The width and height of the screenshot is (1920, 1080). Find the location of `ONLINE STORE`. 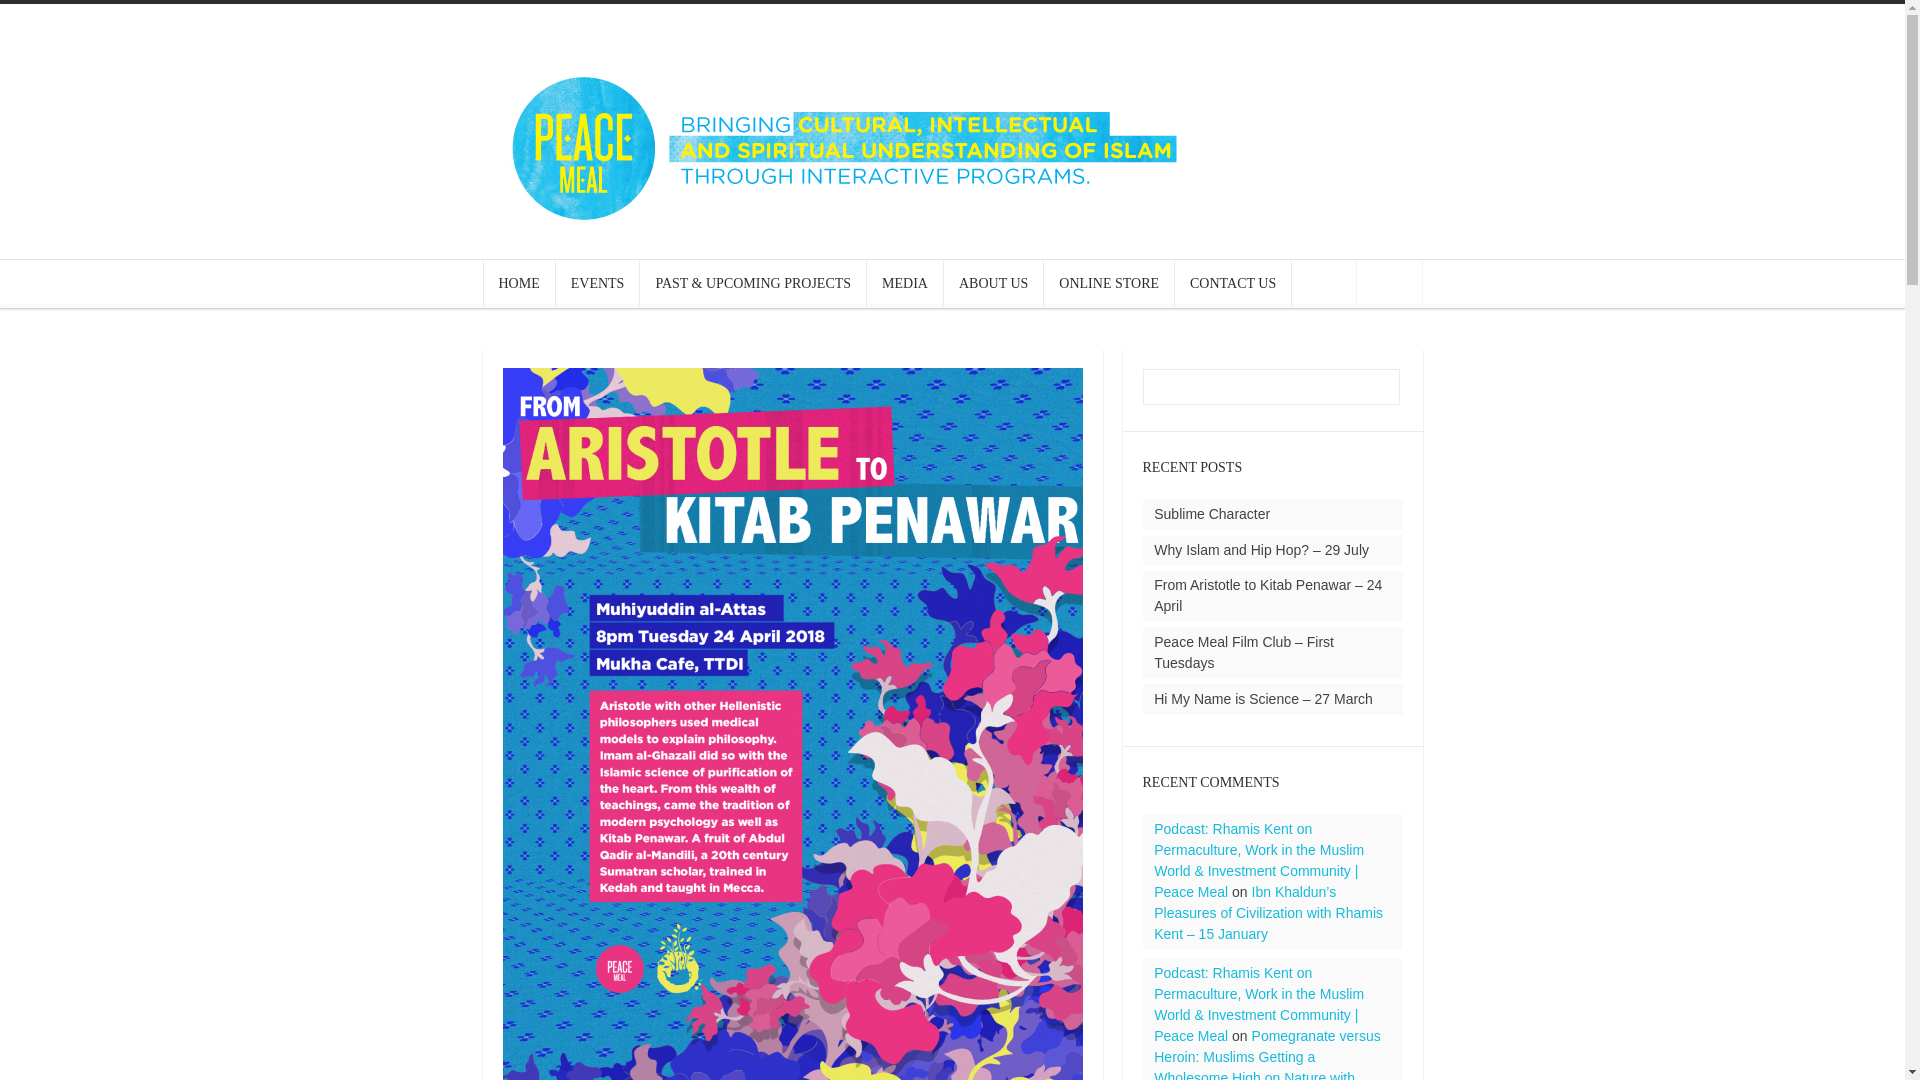

ONLINE STORE is located at coordinates (1108, 282).